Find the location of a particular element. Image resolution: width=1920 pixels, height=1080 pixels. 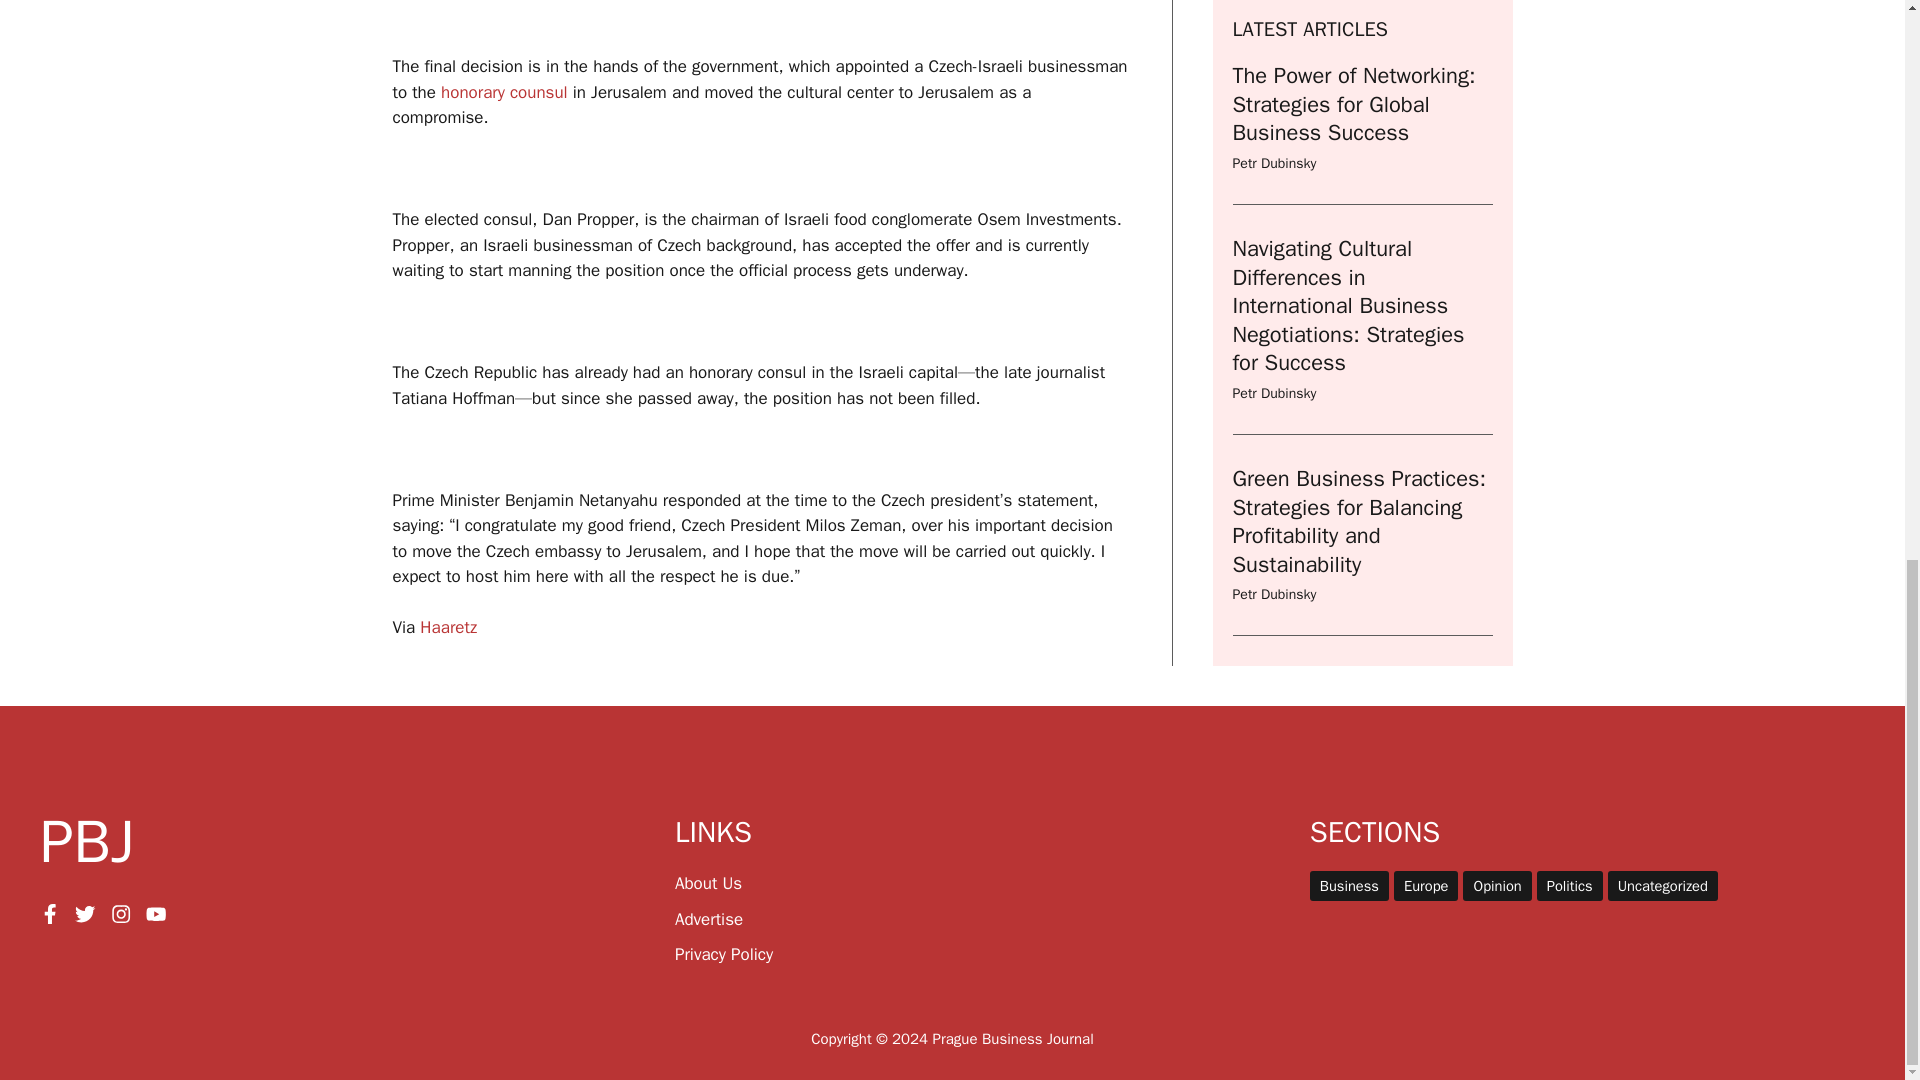

Politics is located at coordinates (1570, 885).